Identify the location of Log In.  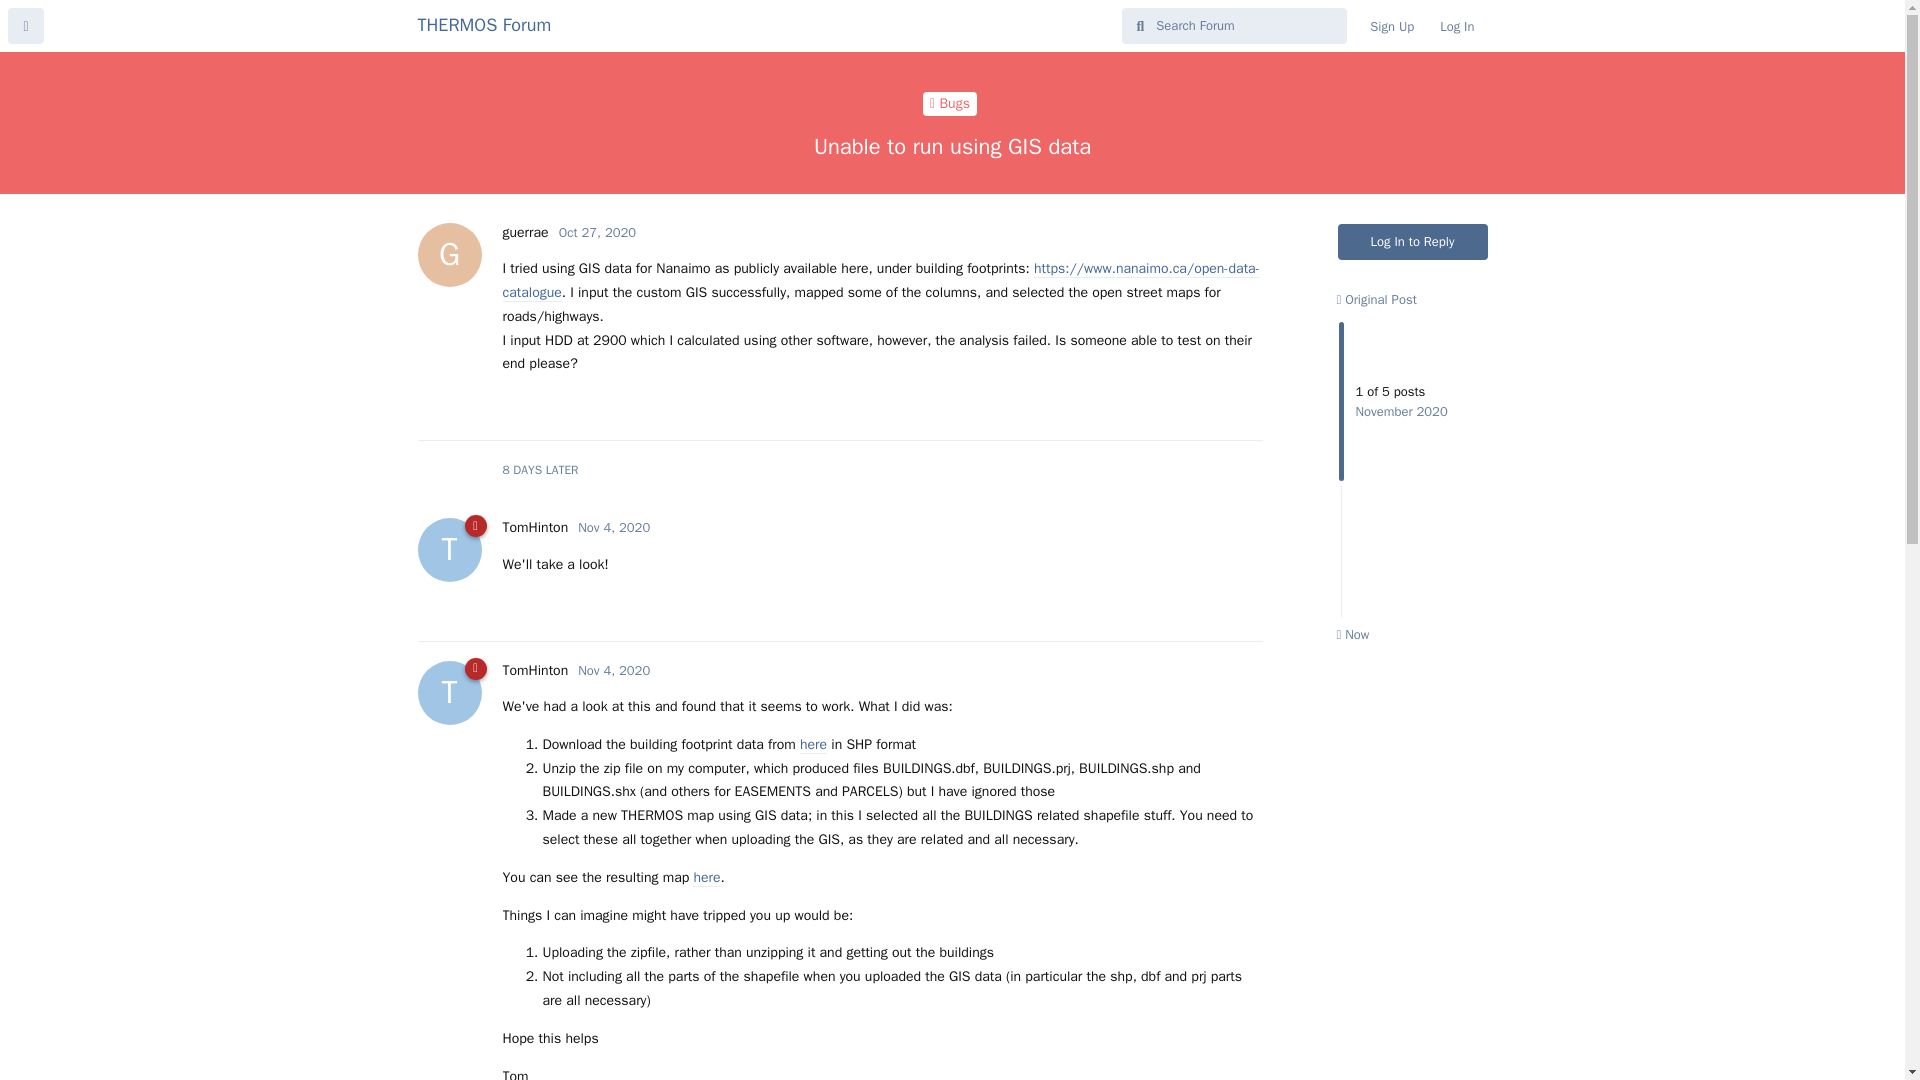
(614, 527).